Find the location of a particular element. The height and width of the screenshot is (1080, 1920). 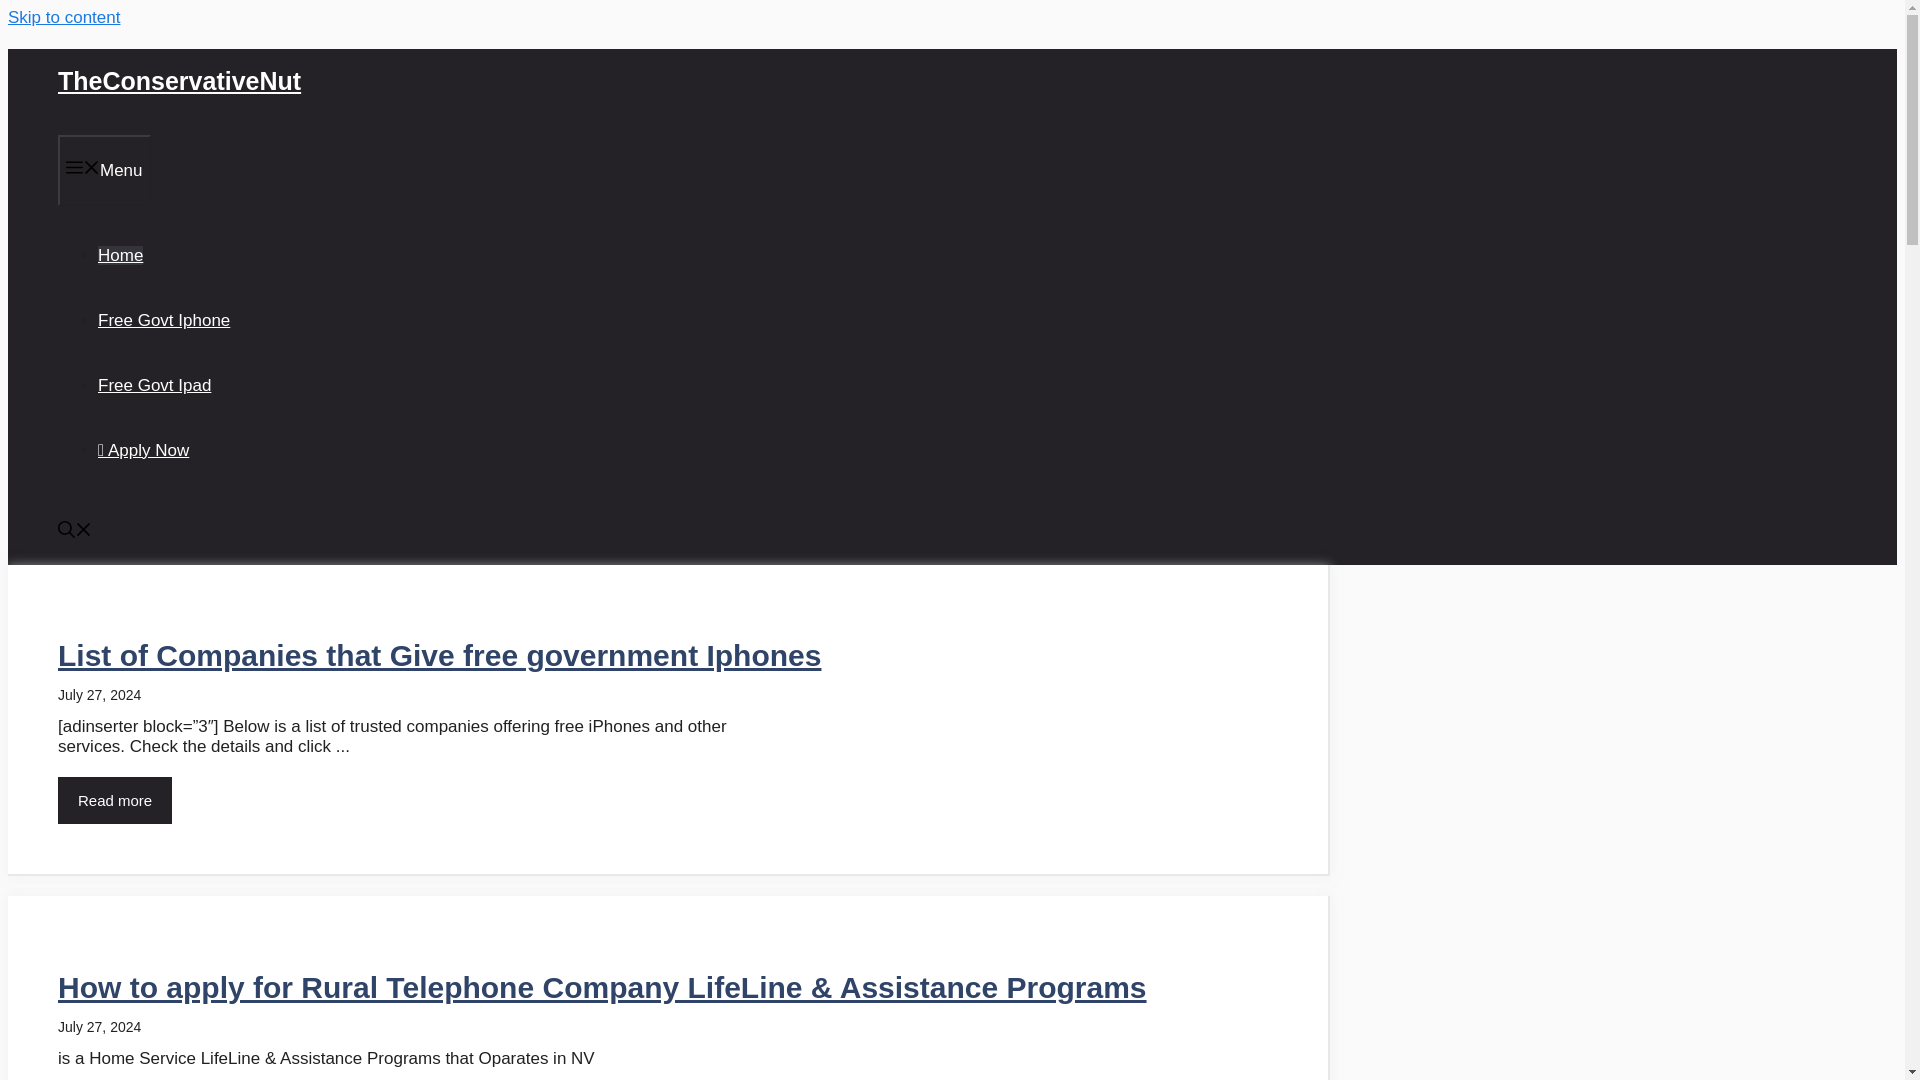

Free Govt Ipad is located at coordinates (154, 385).